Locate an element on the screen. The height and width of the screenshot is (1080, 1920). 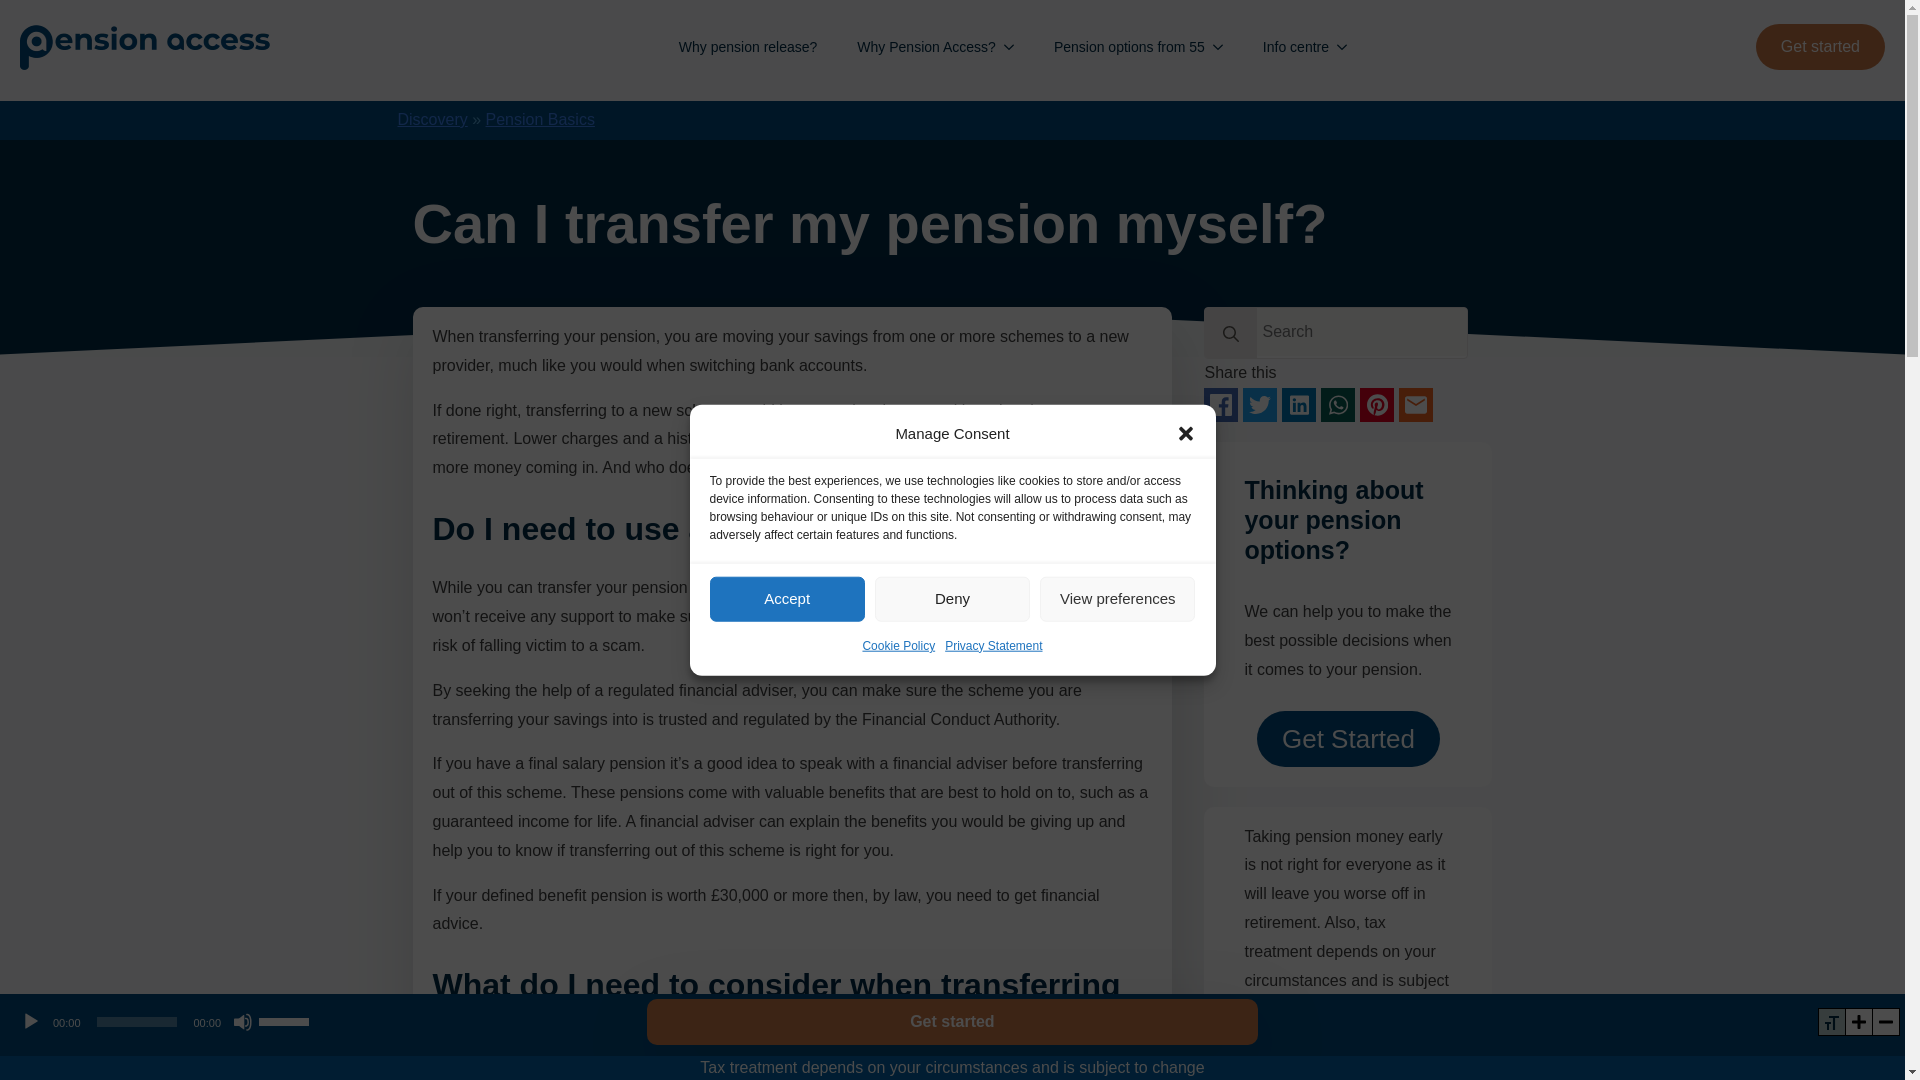
Why pension release? is located at coordinates (748, 47).